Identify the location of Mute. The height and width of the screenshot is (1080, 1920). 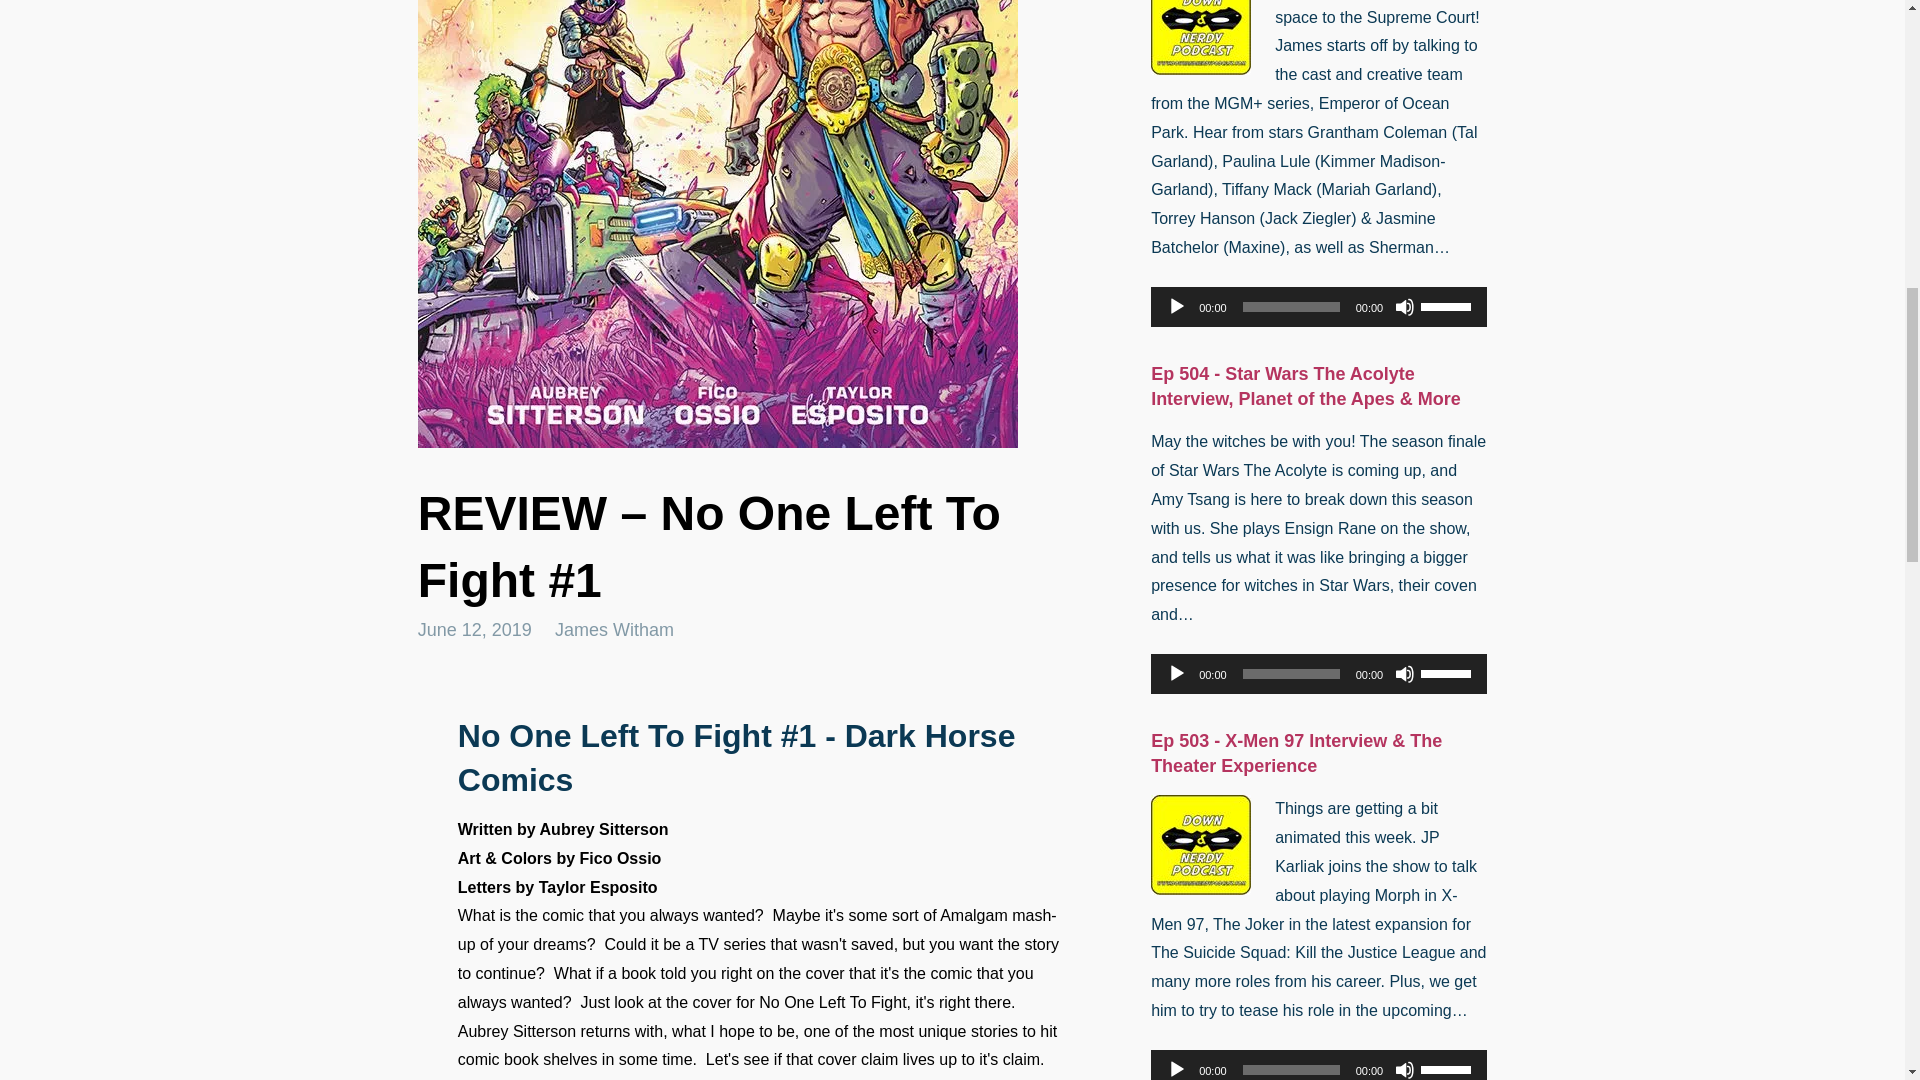
(1405, 307).